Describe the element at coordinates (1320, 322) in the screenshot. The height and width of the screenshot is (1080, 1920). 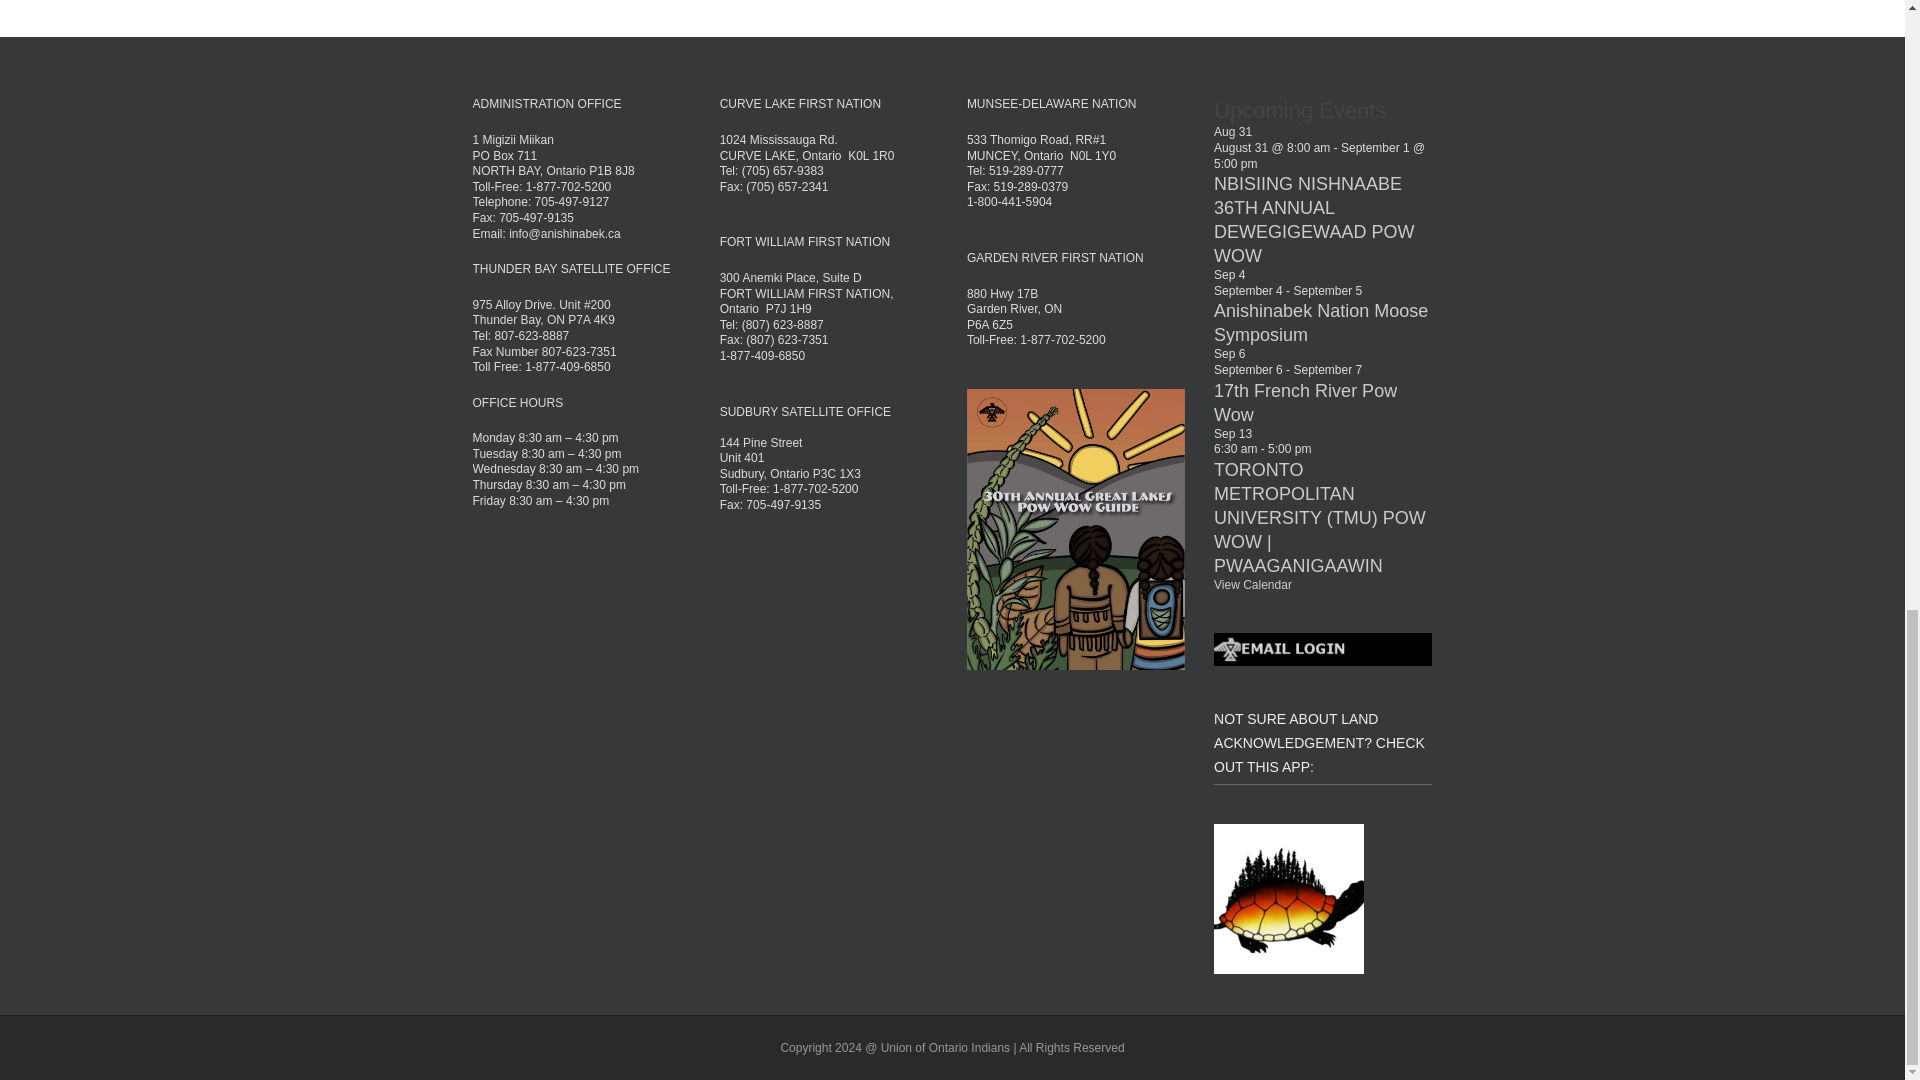
I see `Anishinabek Nation Moose Symposium` at that location.